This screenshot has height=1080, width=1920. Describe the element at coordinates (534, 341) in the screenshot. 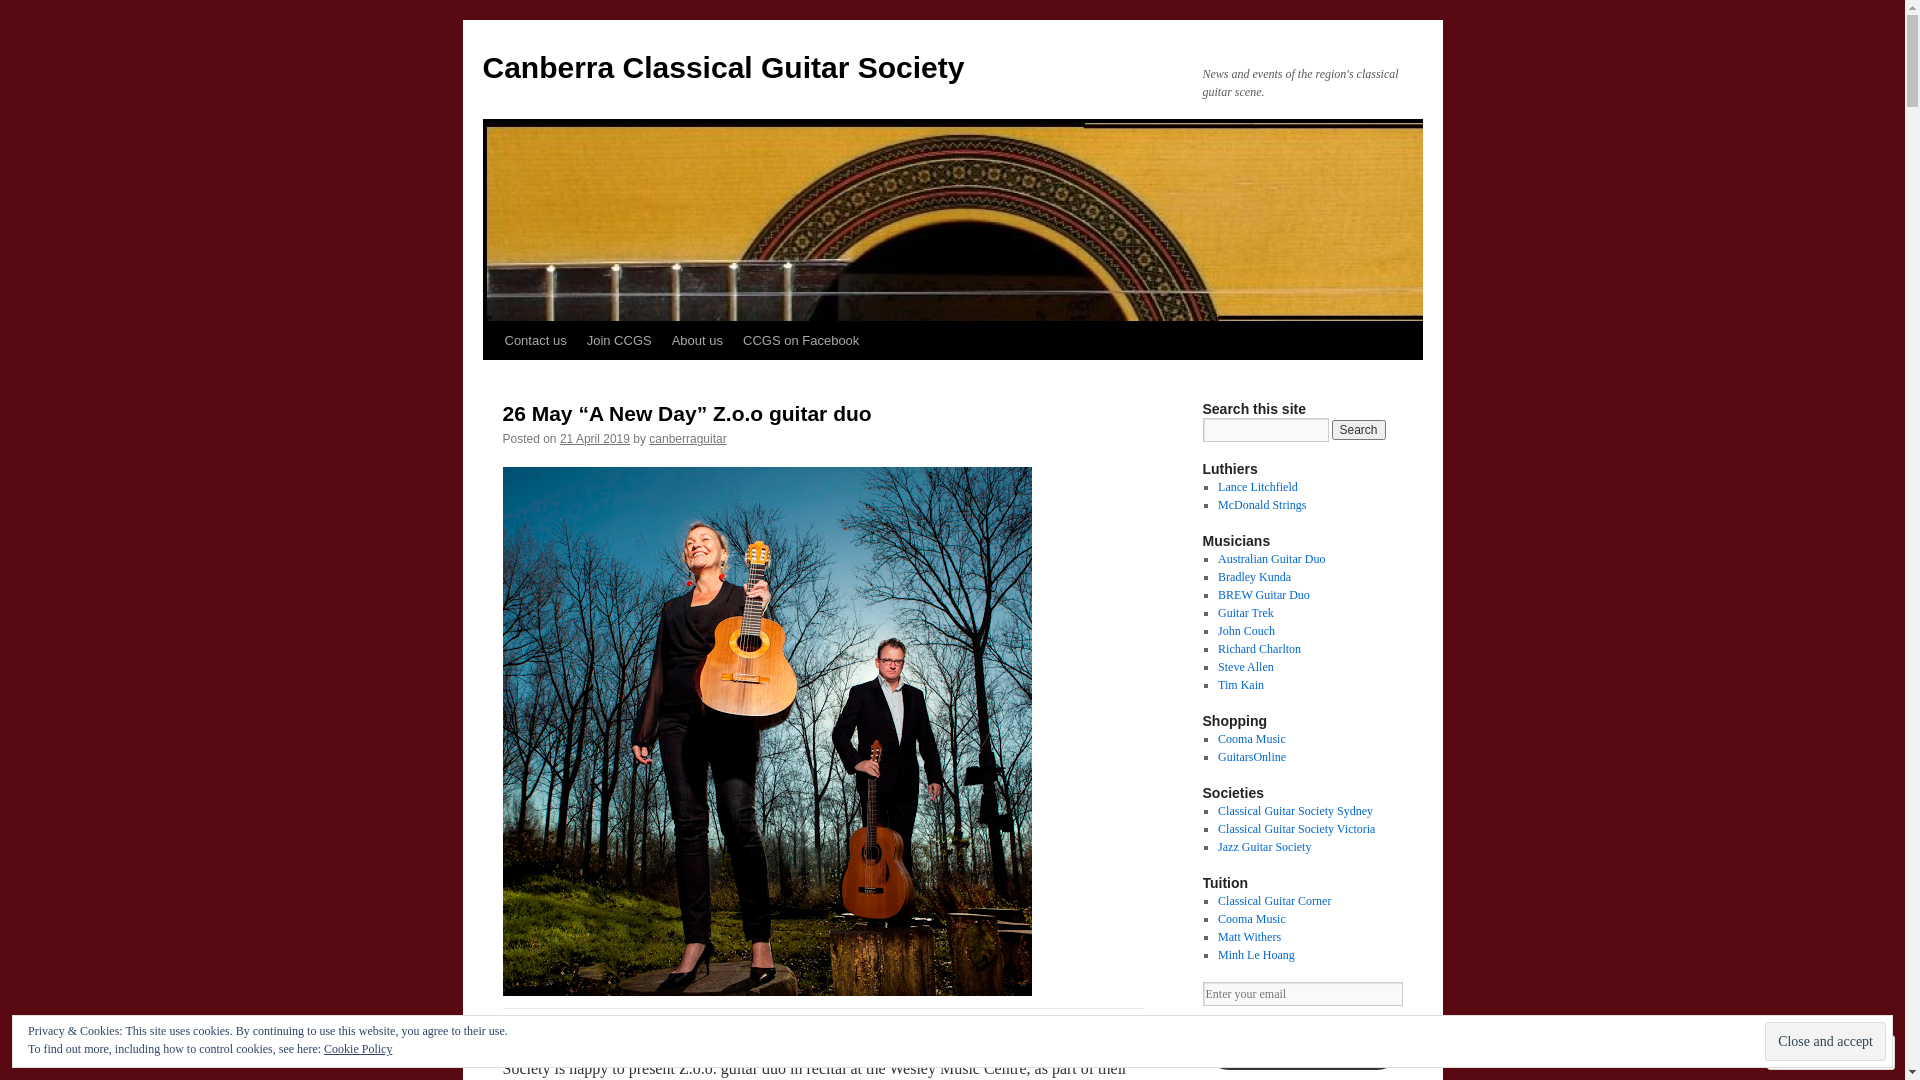

I see `Contact us` at that location.